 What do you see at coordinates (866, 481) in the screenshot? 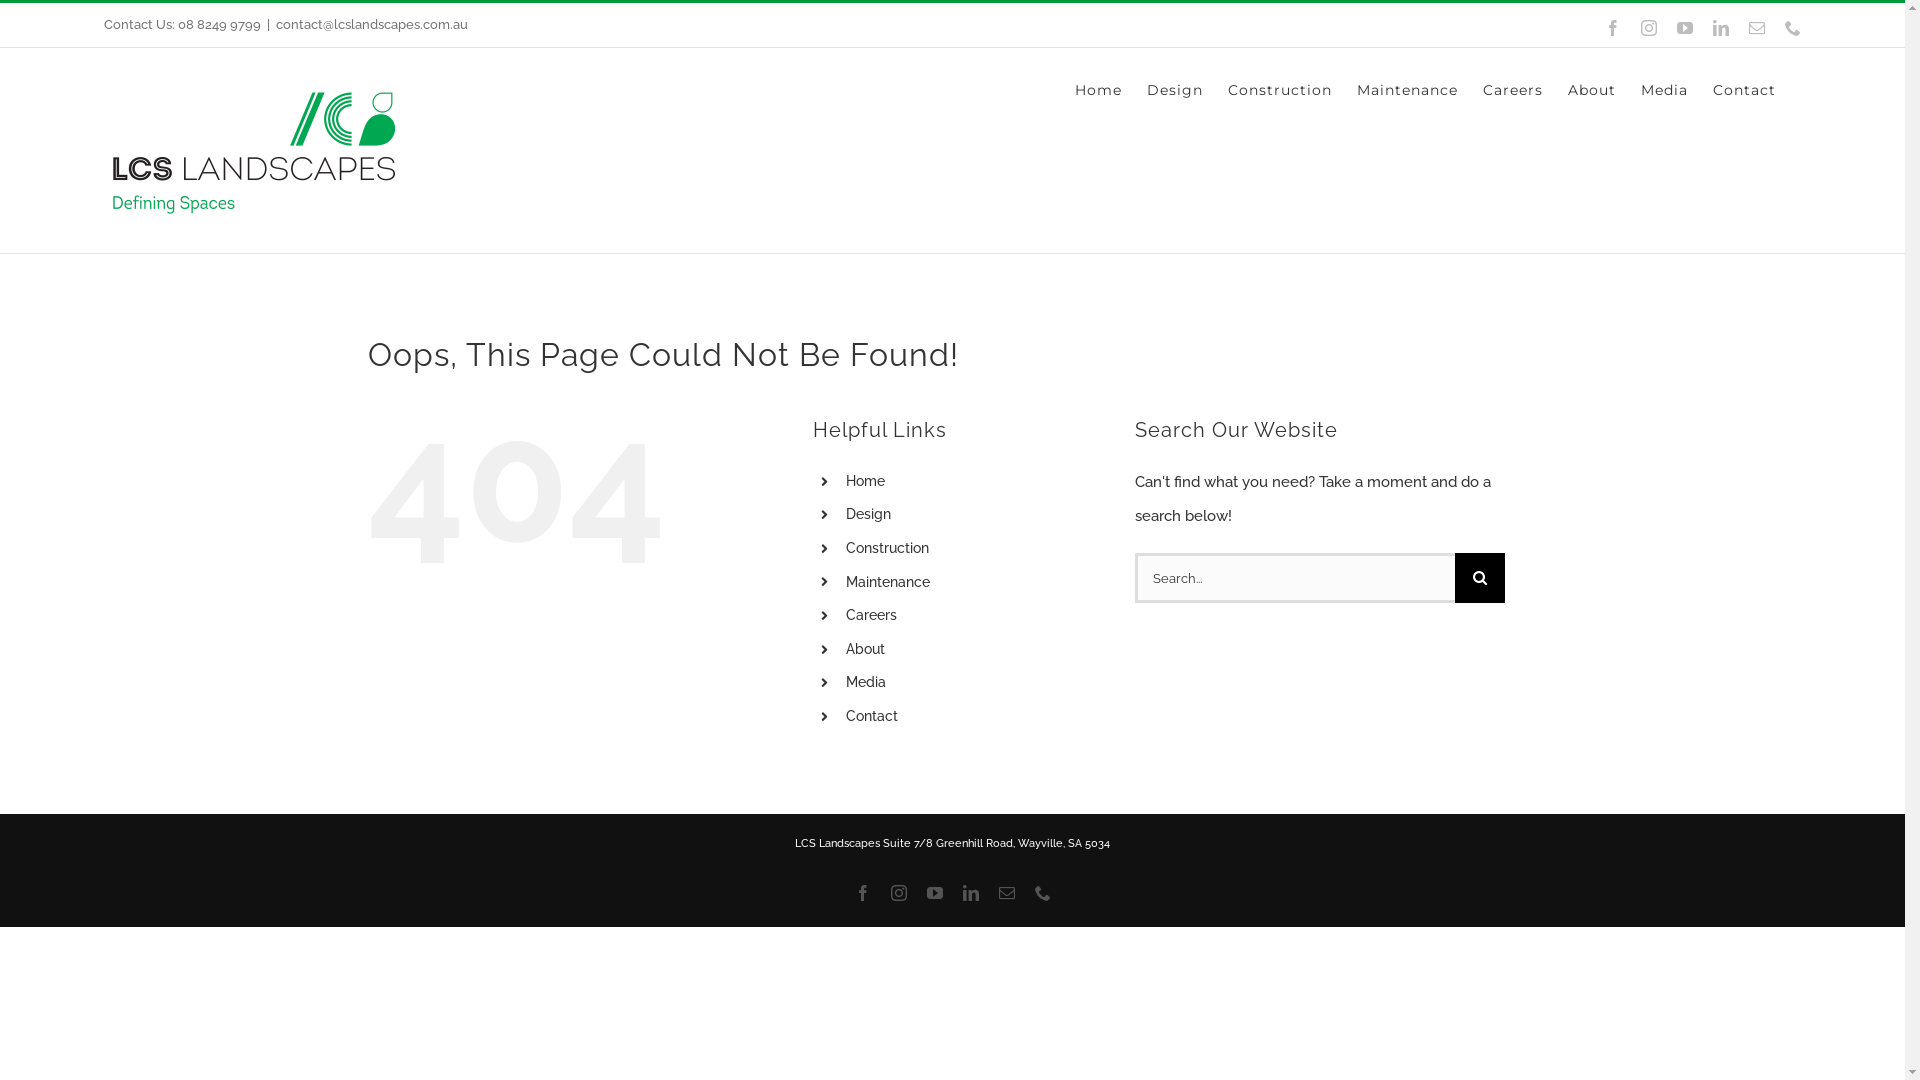
I see `Home` at bounding box center [866, 481].